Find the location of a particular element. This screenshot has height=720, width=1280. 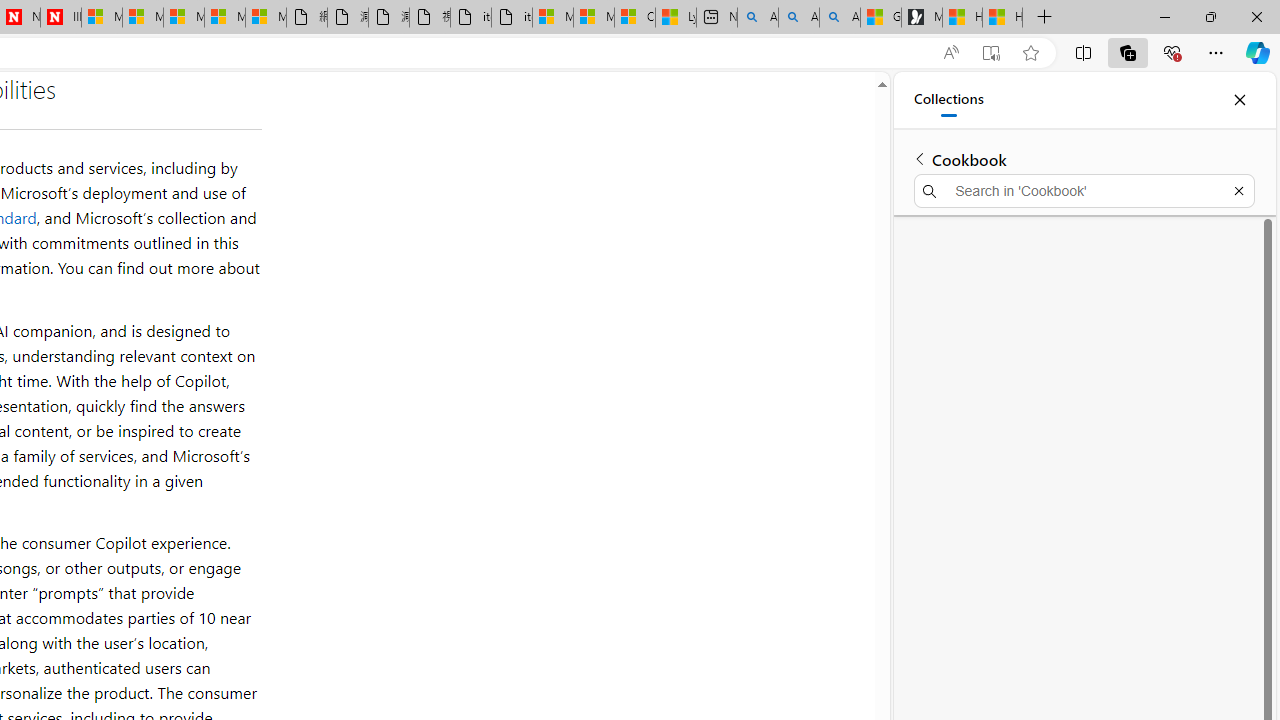

Alabama high school quarterback dies - Search Videos is located at coordinates (840, 18).